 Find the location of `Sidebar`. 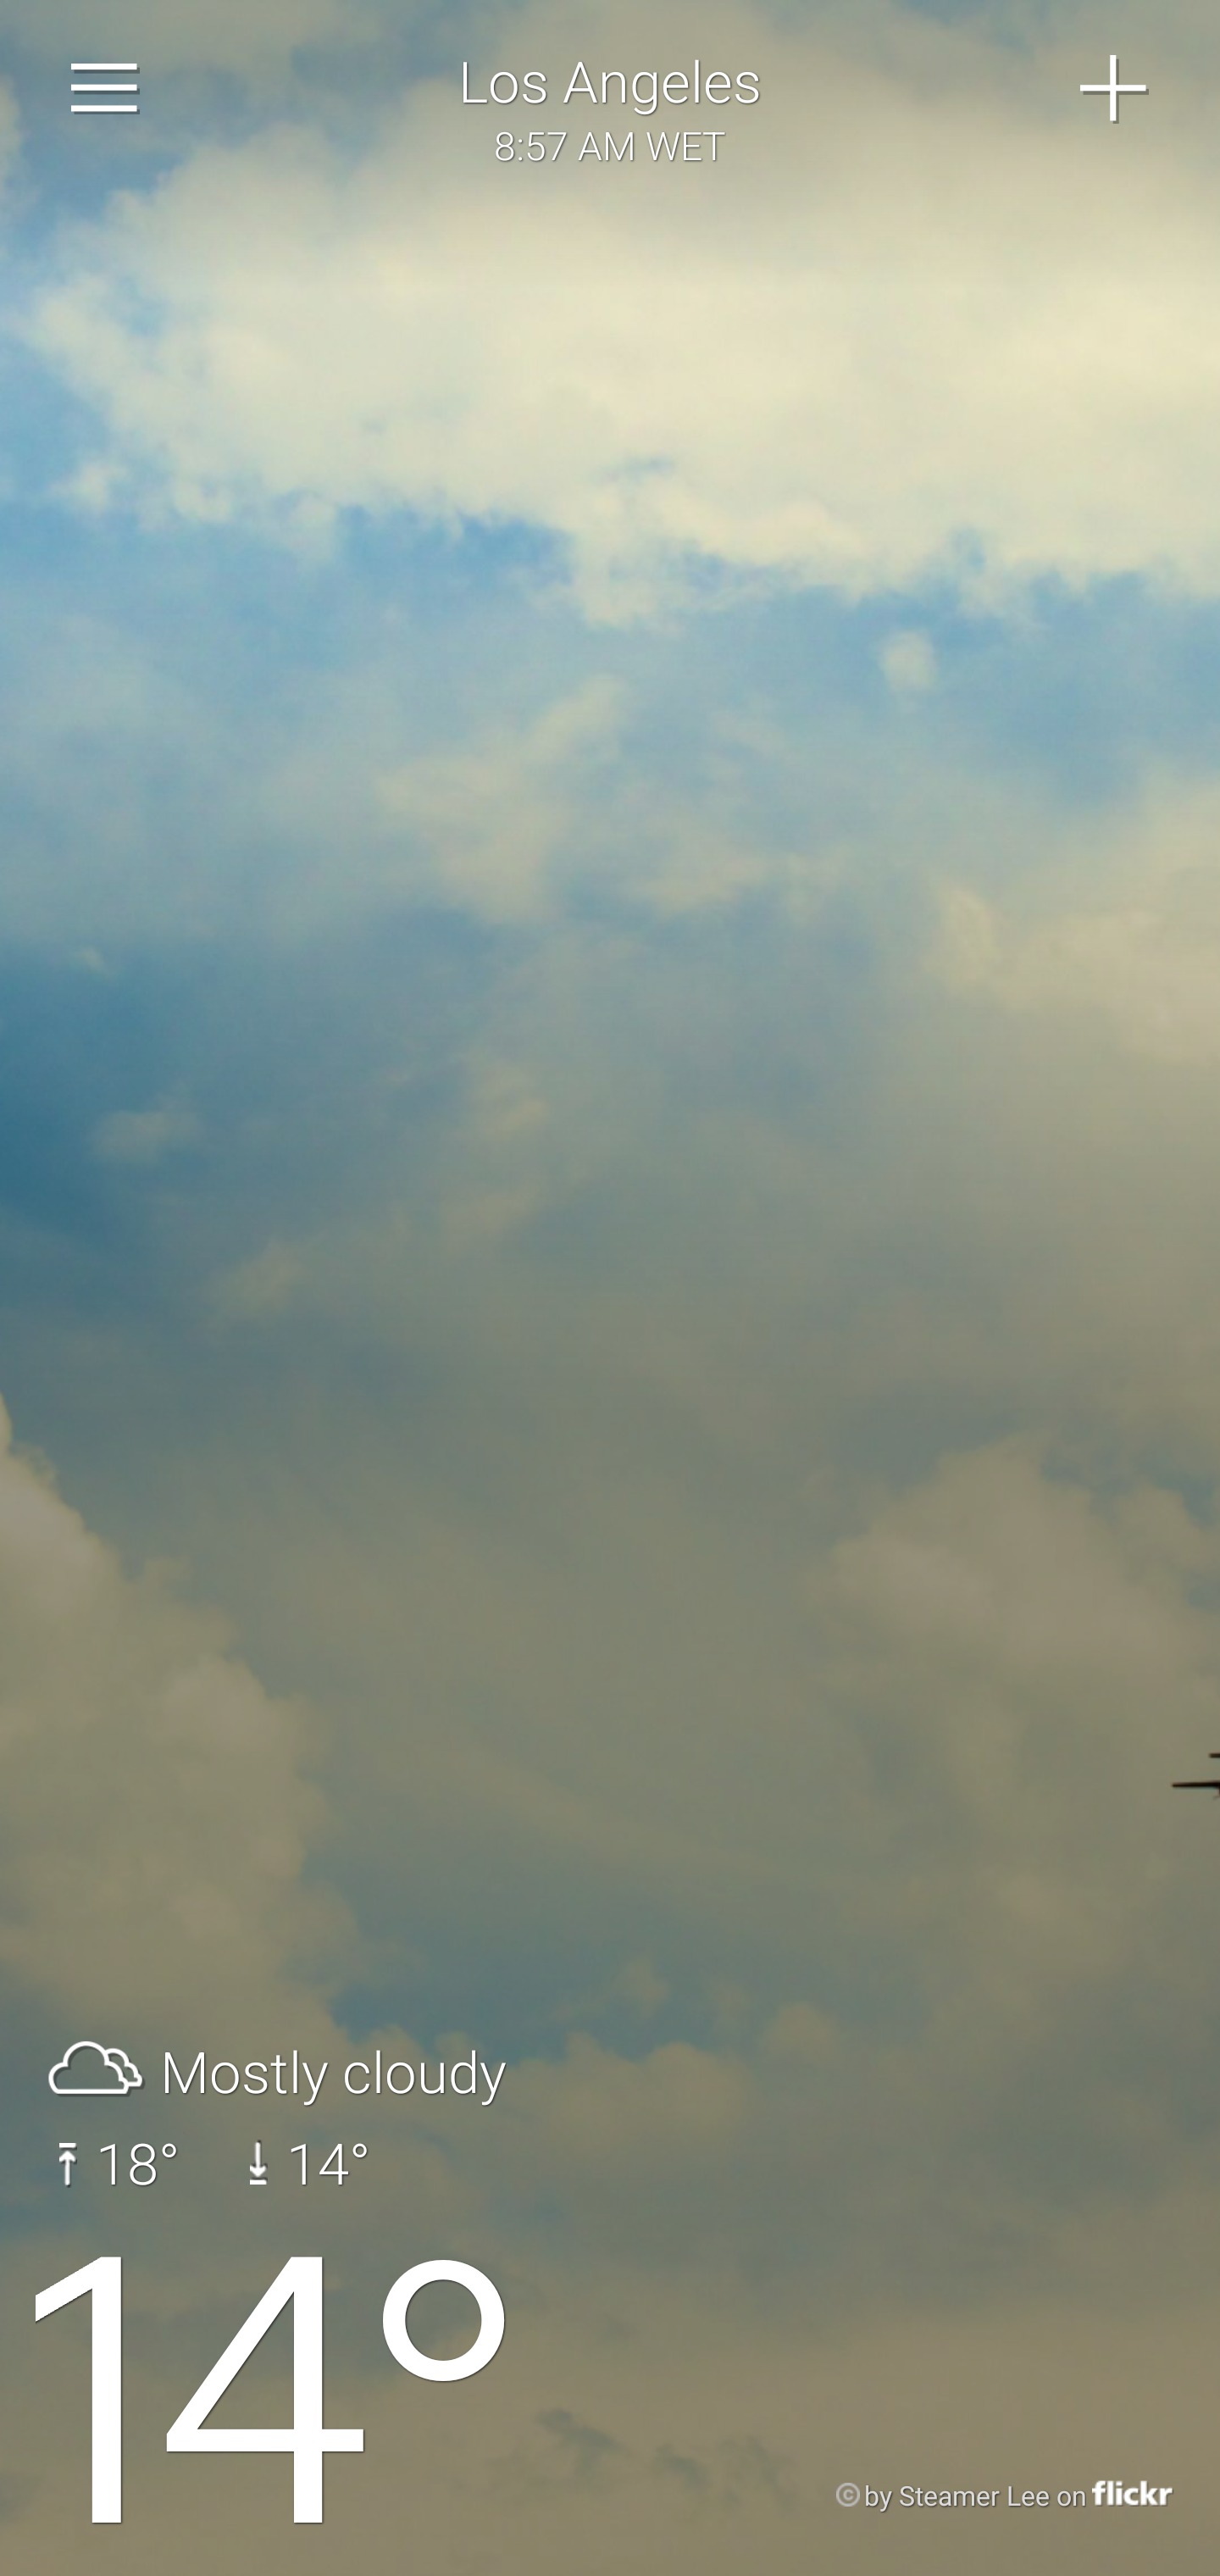

Sidebar is located at coordinates (105, 88).